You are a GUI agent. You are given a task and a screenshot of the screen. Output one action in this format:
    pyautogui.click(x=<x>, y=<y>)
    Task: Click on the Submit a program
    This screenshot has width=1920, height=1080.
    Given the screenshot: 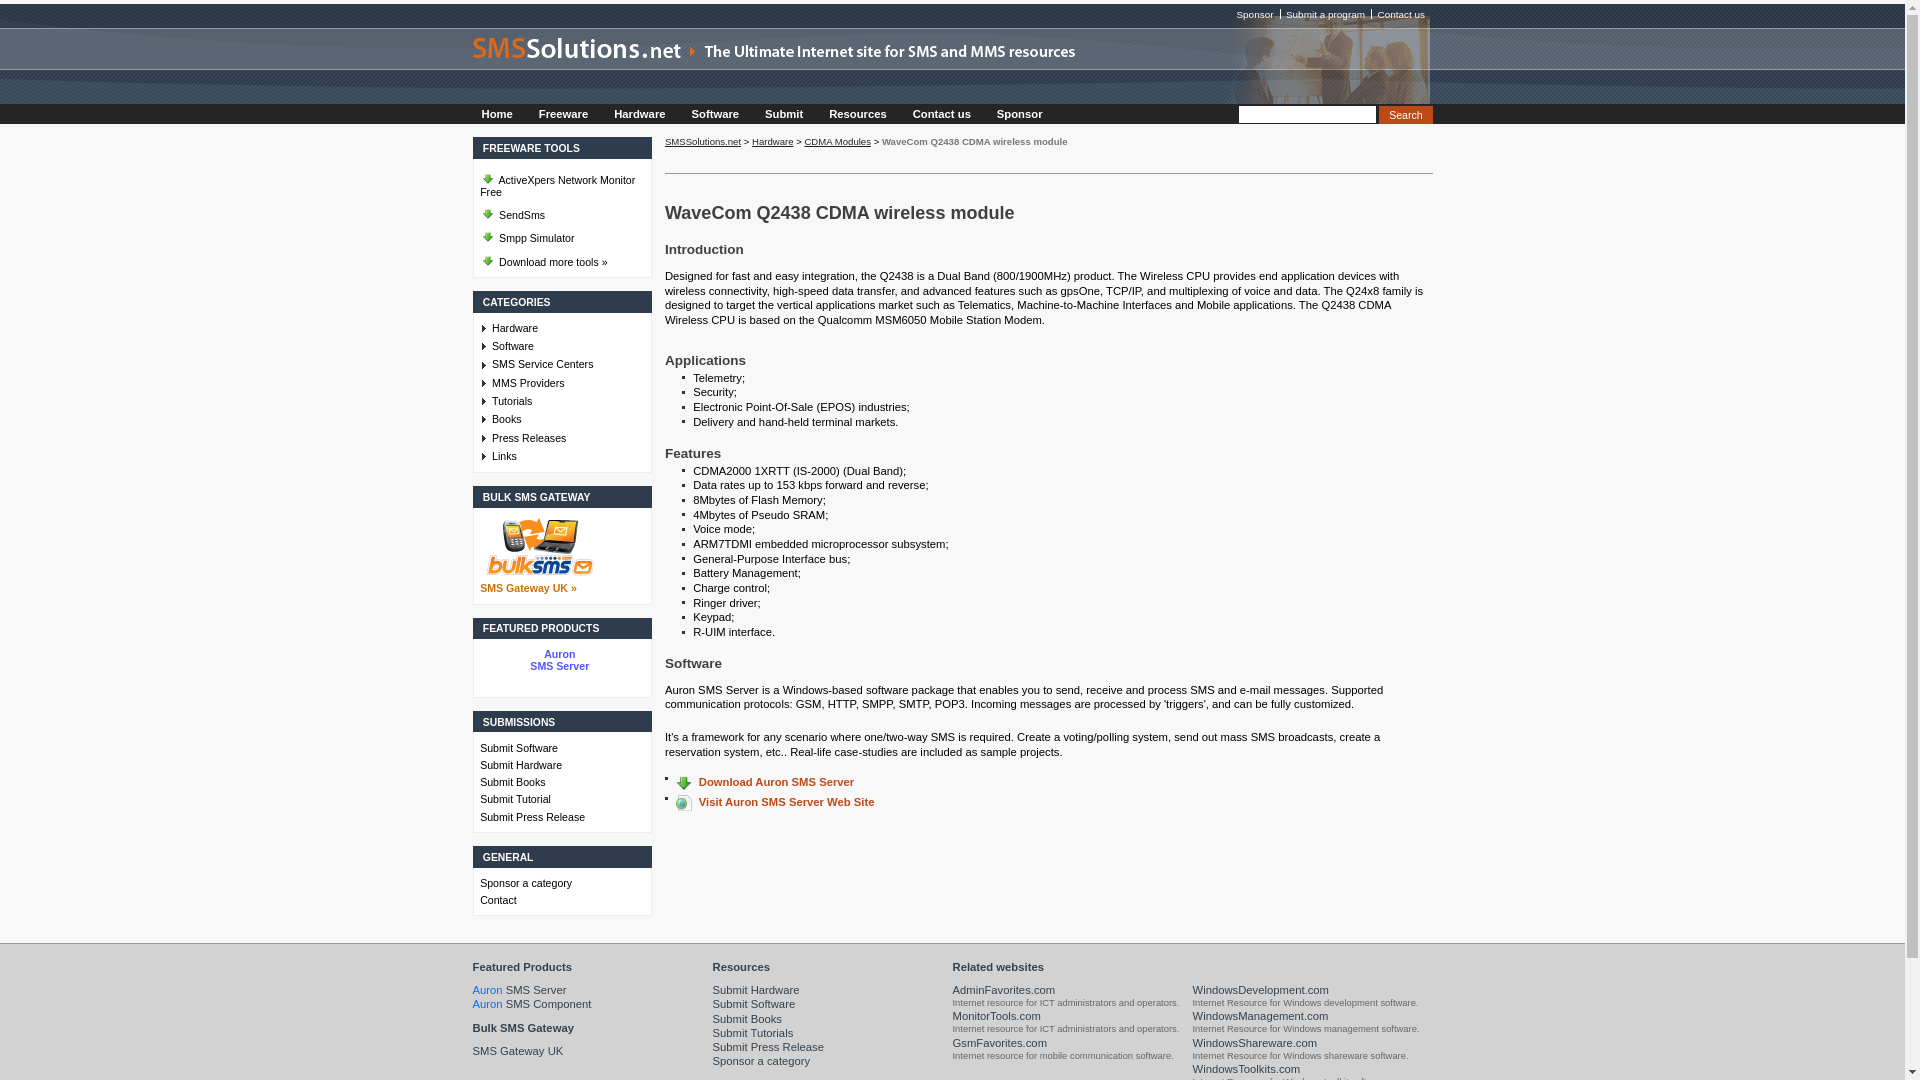 What is the action you would take?
    pyautogui.click(x=1324, y=14)
    